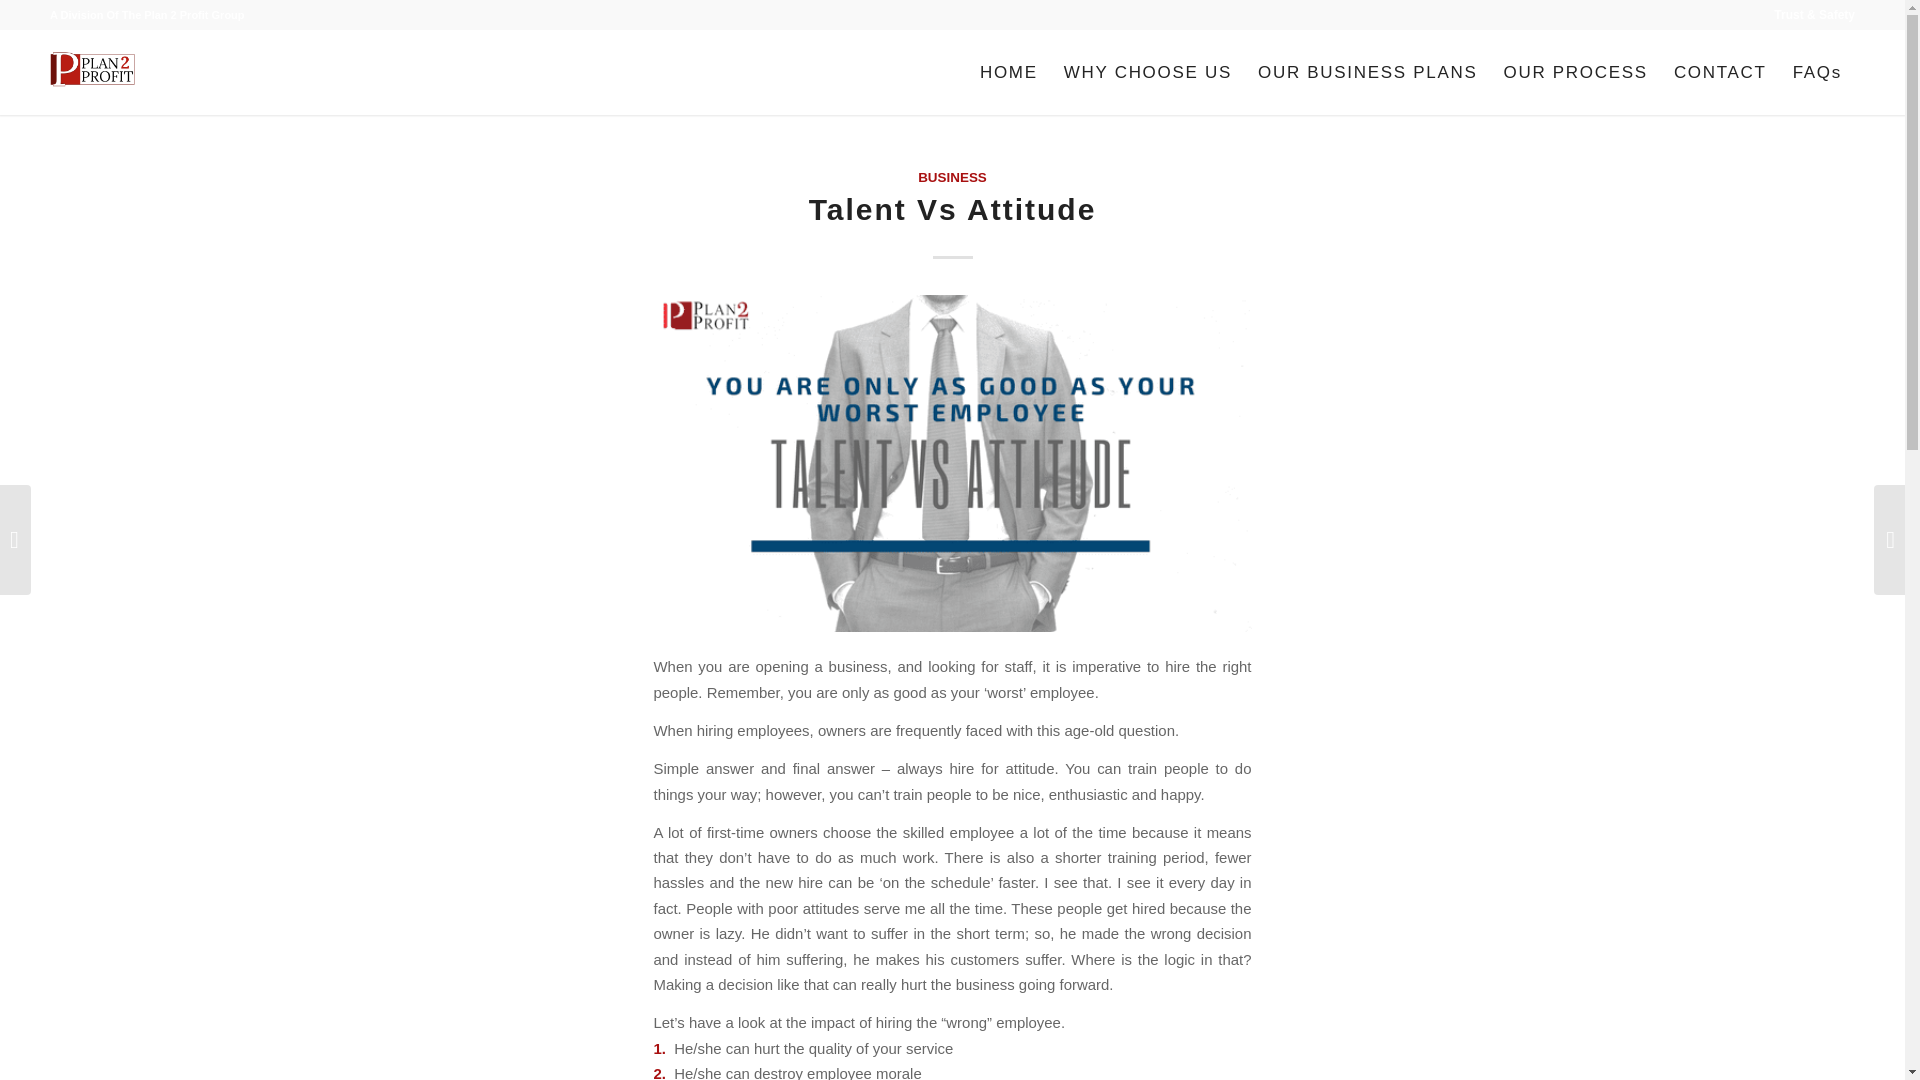 The height and width of the screenshot is (1080, 1920). I want to click on Talent-vs-attitude-1, so click(952, 462).